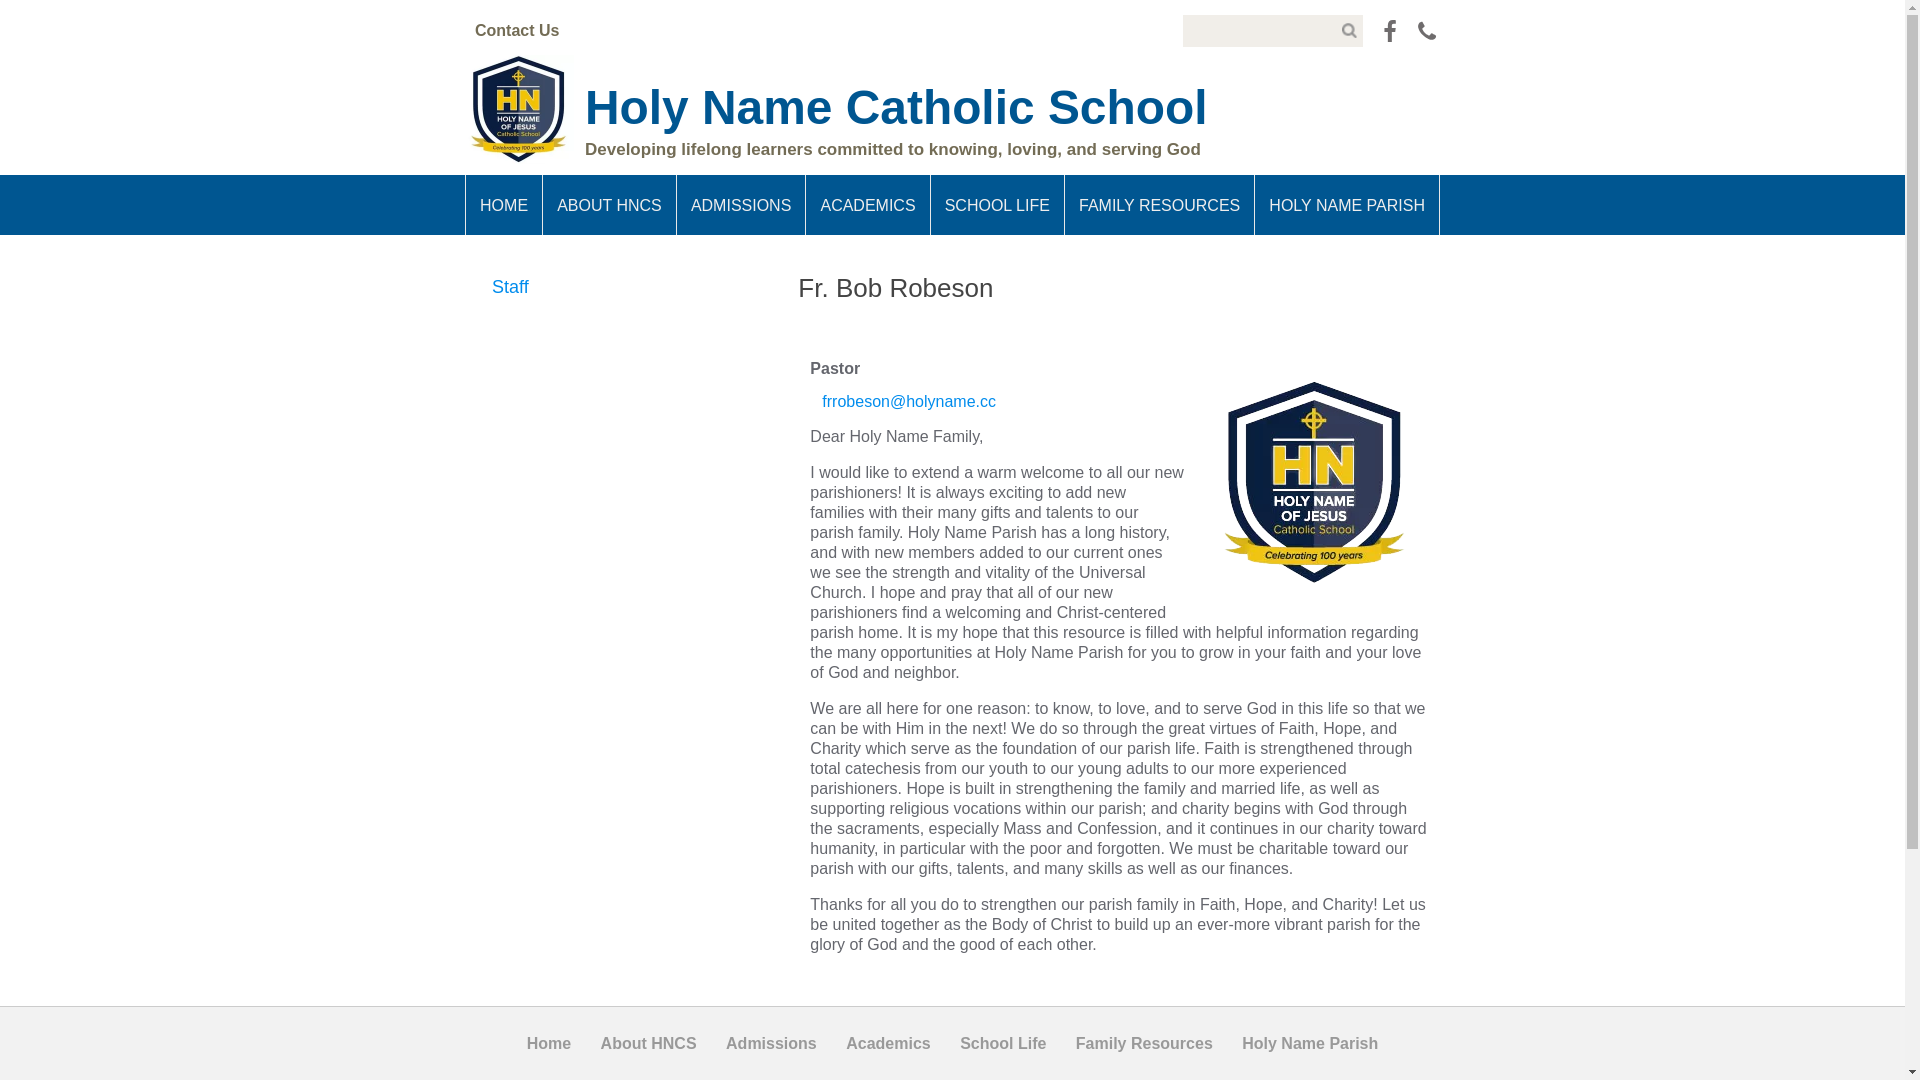 The image size is (1920, 1080). Describe the element at coordinates (1003, 1044) in the screenshot. I see `School Life` at that location.